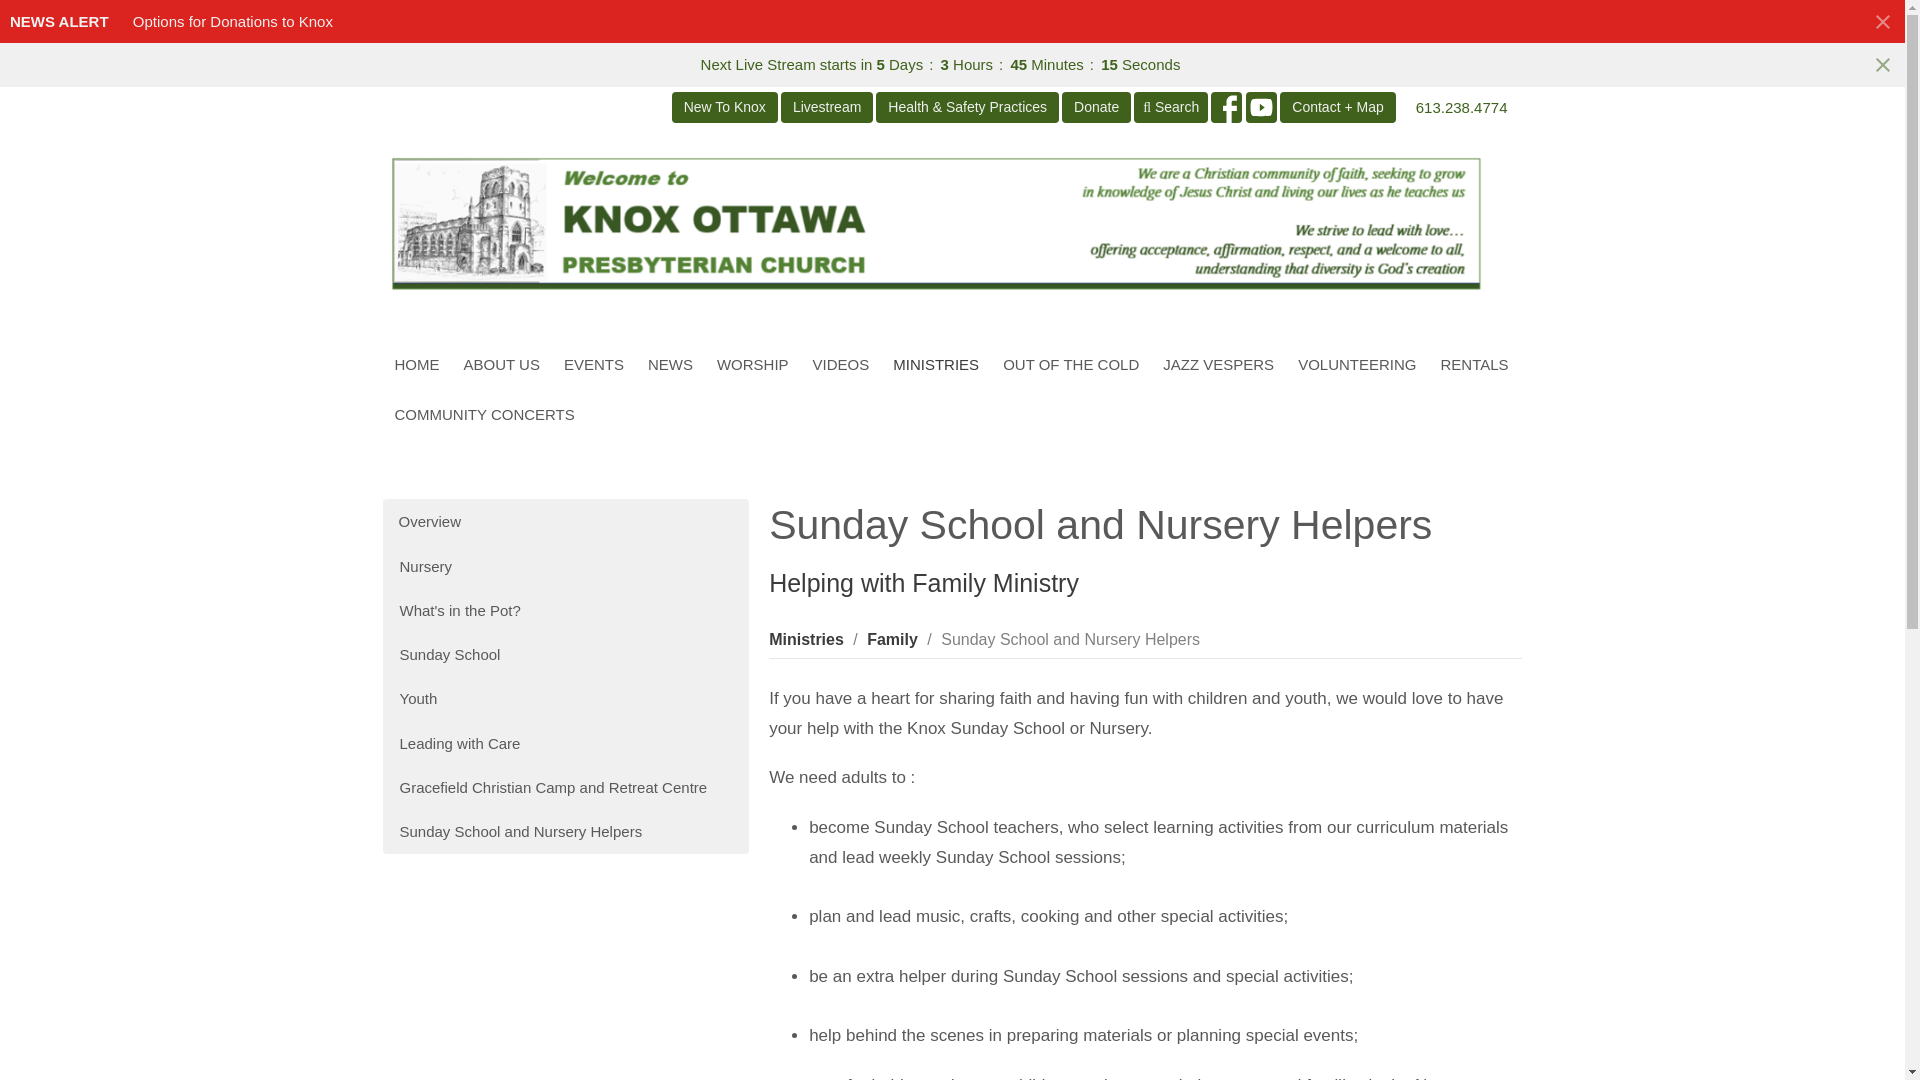 Image resolution: width=1920 pixels, height=1080 pixels. Describe the element at coordinates (1462, 107) in the screenshot. I see `613.238.4774` at that location.